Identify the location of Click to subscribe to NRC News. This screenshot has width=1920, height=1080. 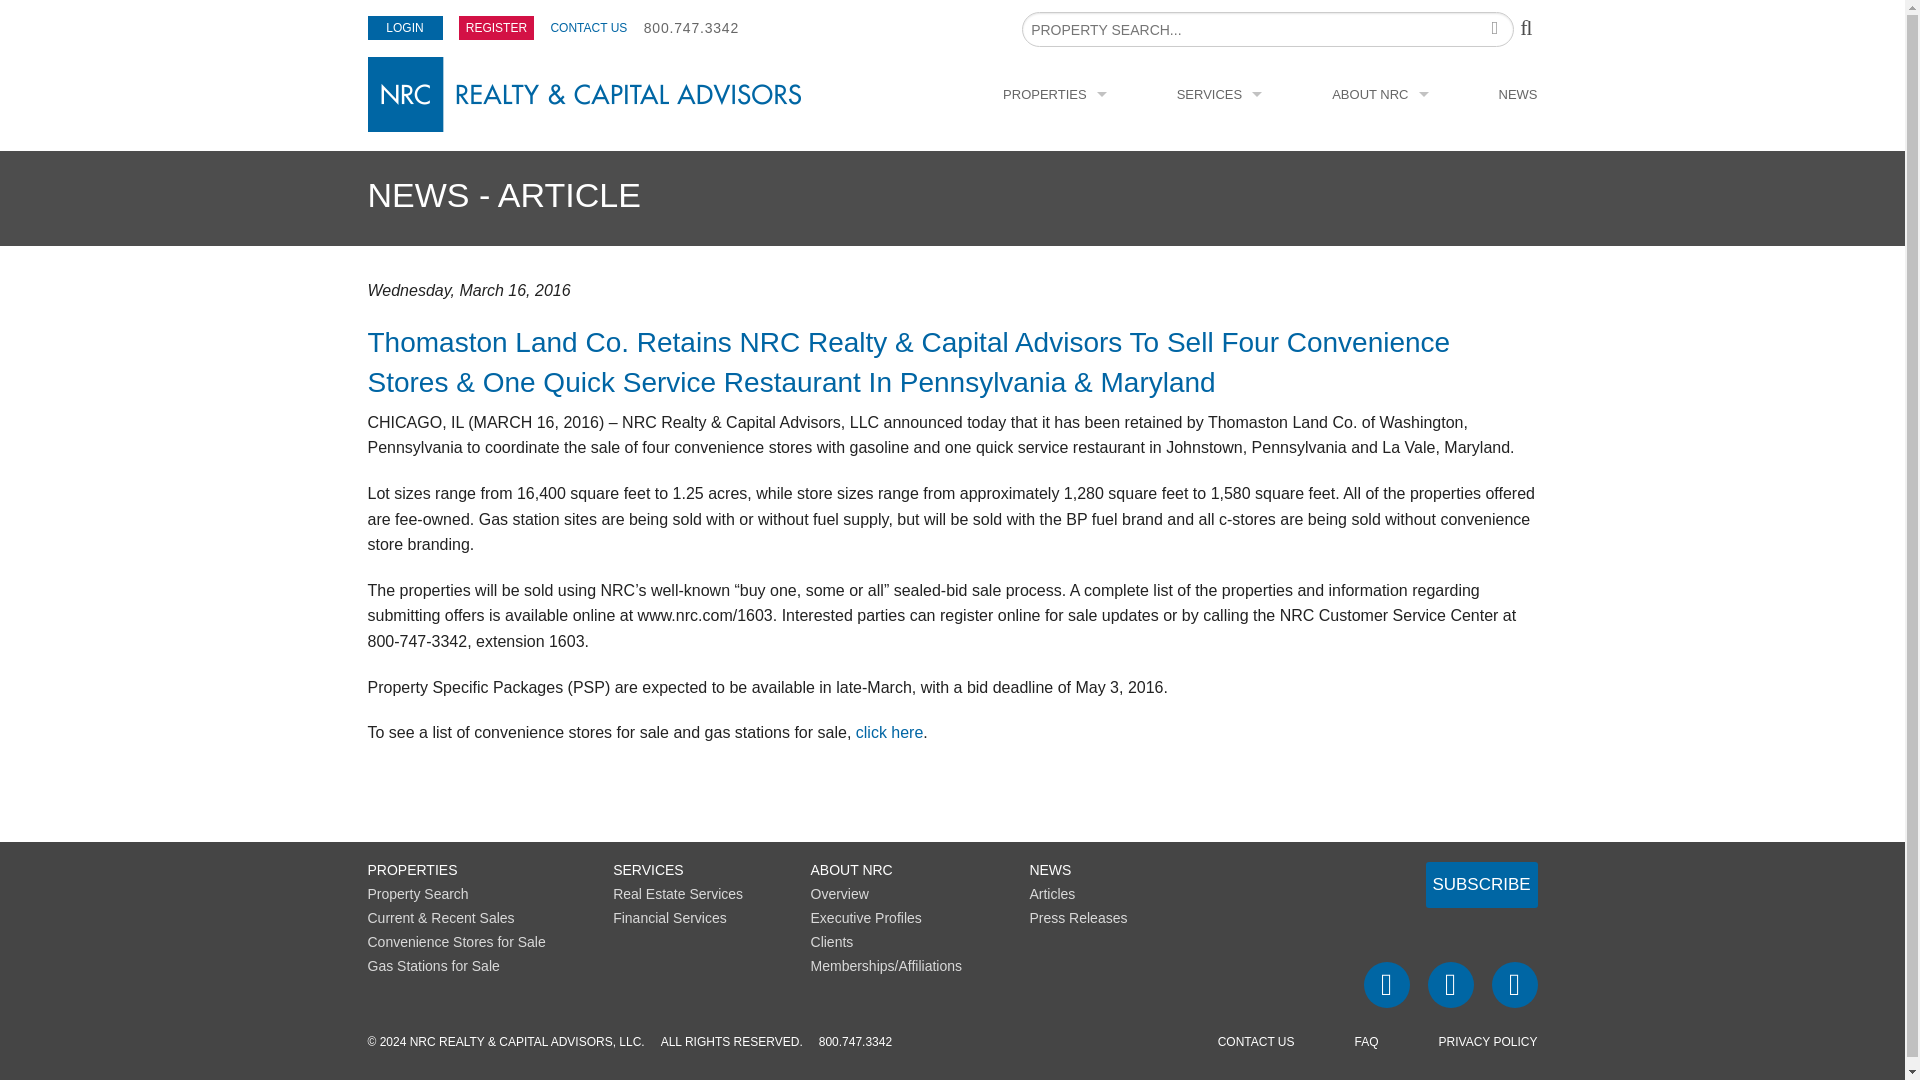
(1482, 884).